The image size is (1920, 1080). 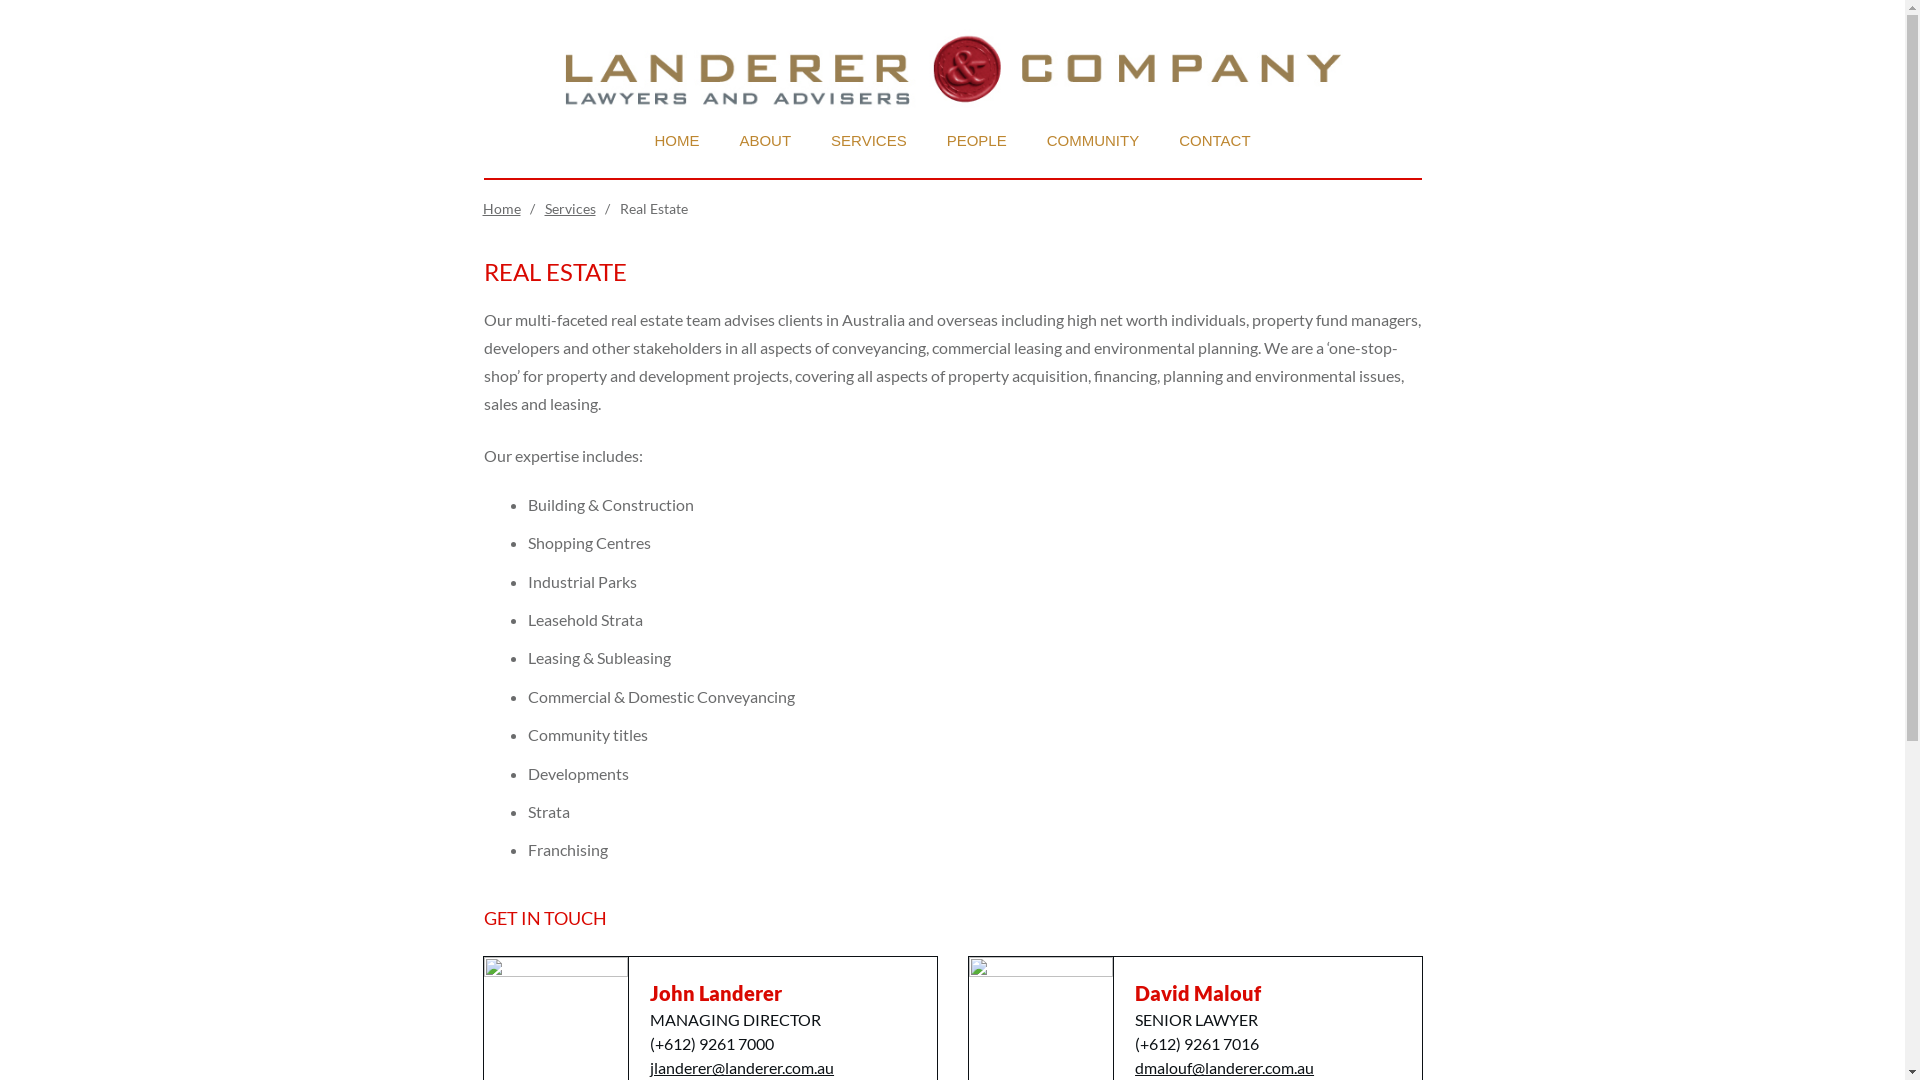 I want to click on SERVICES, so click(x=869, y=140).